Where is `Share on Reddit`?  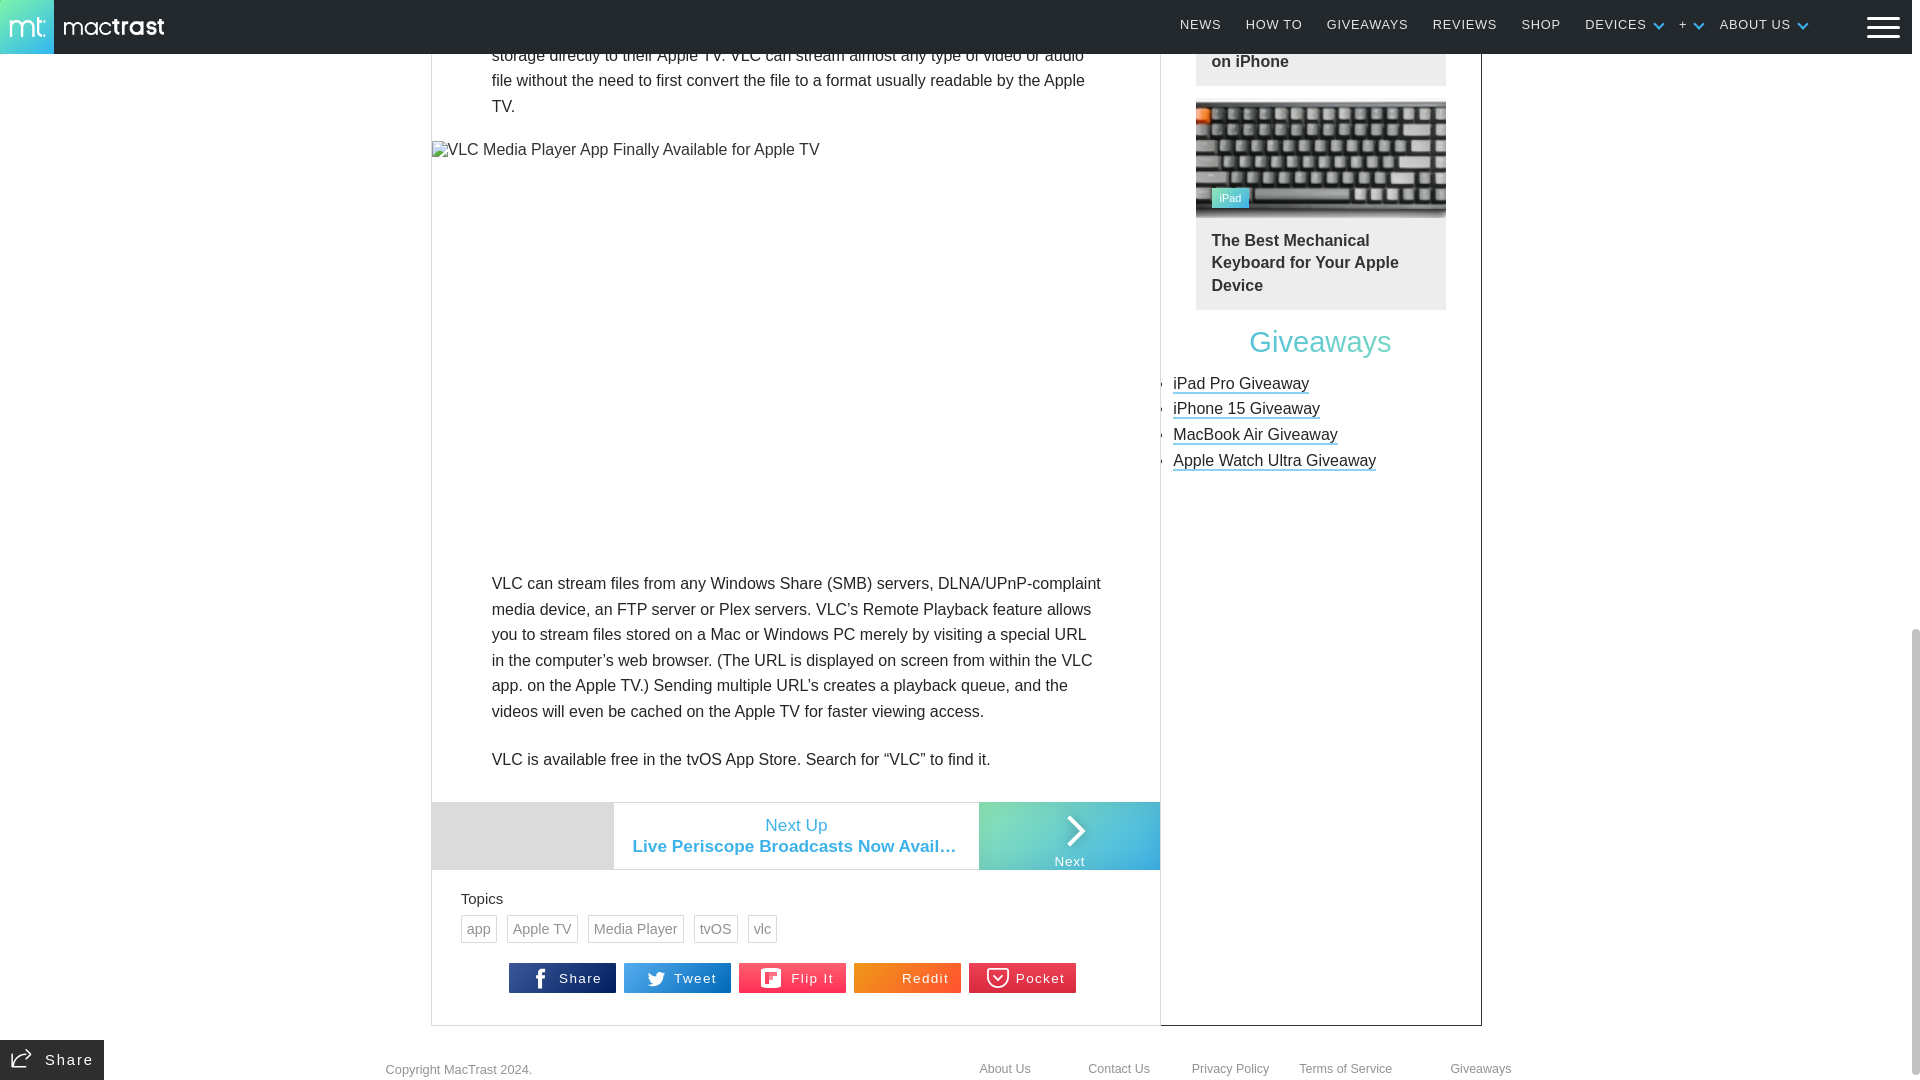 Share on Reddit is located at coordinates (908, 978).